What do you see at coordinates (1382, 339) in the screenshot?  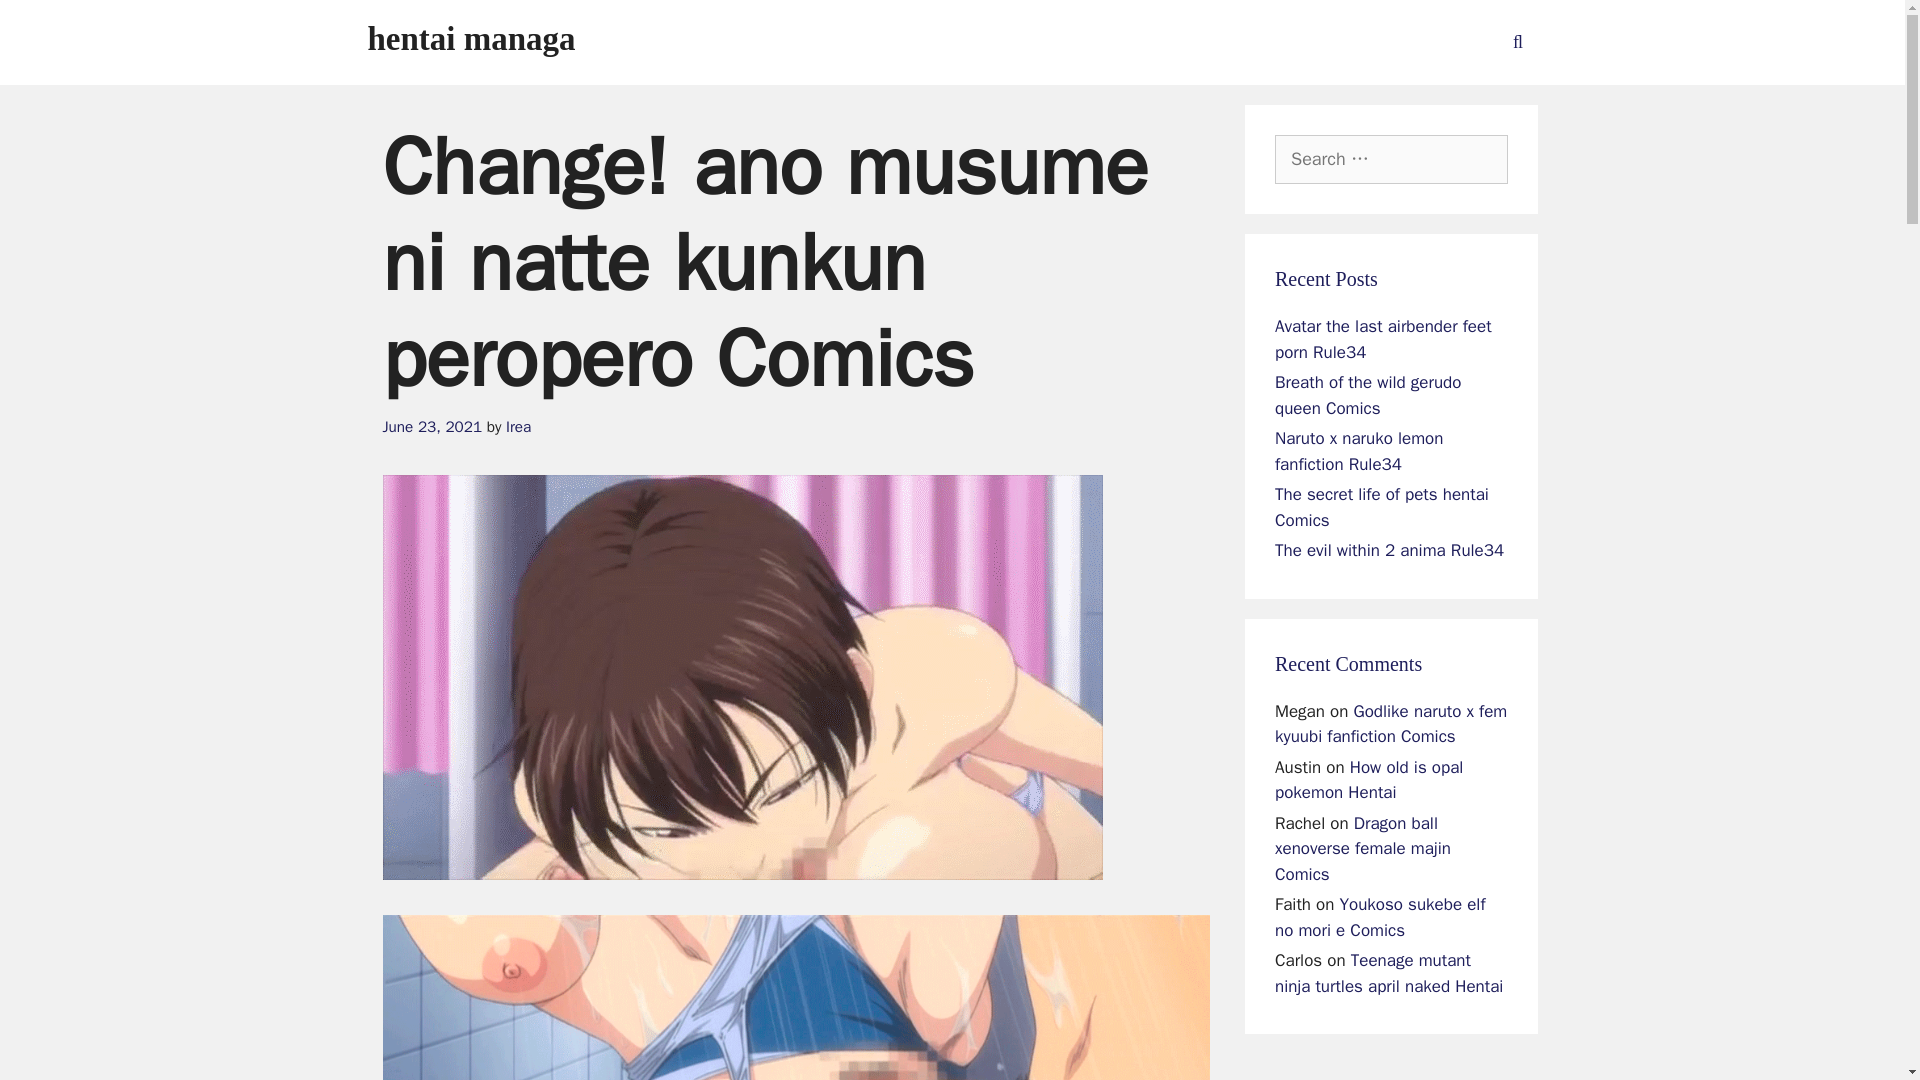 I see `Avatar the last airbender feet porn Rule34` at bounding box center [1382, 339].